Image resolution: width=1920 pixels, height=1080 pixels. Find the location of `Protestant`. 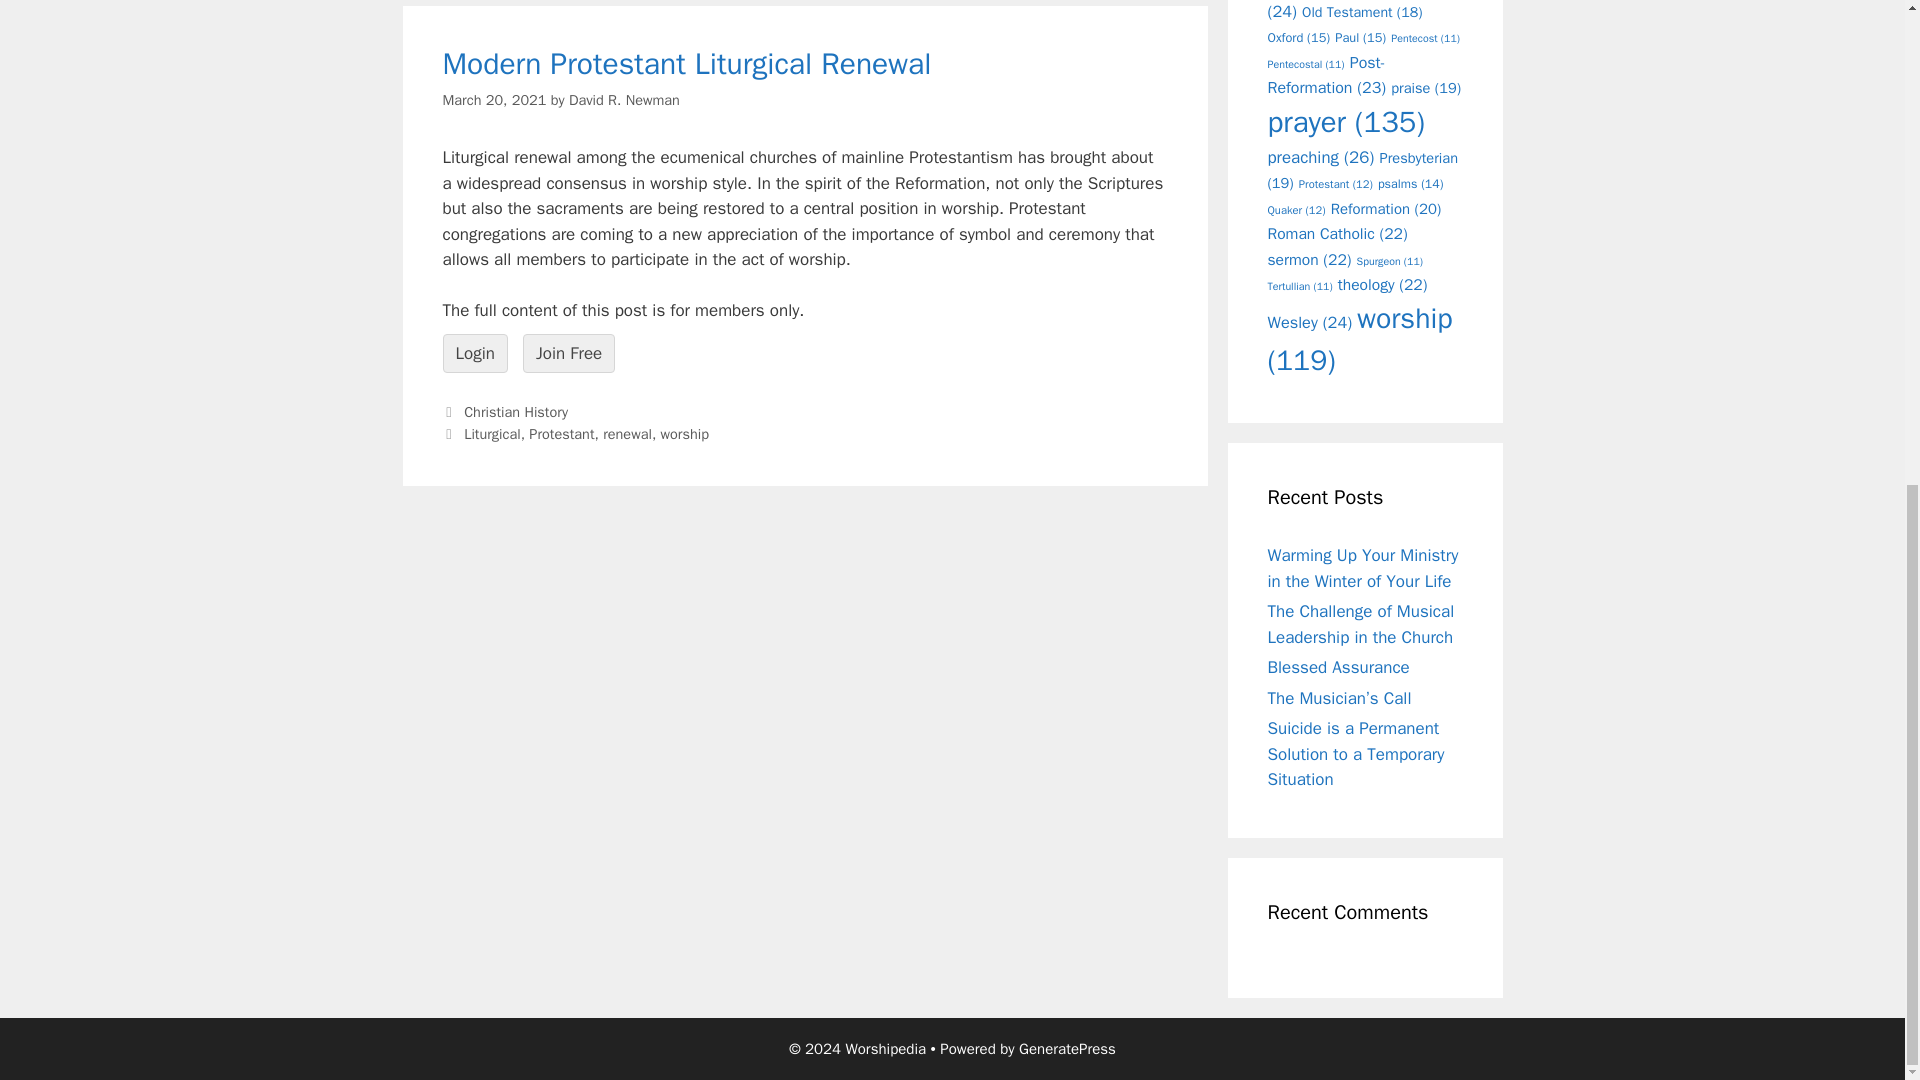

Protestant is located at coordinates (561, 434).